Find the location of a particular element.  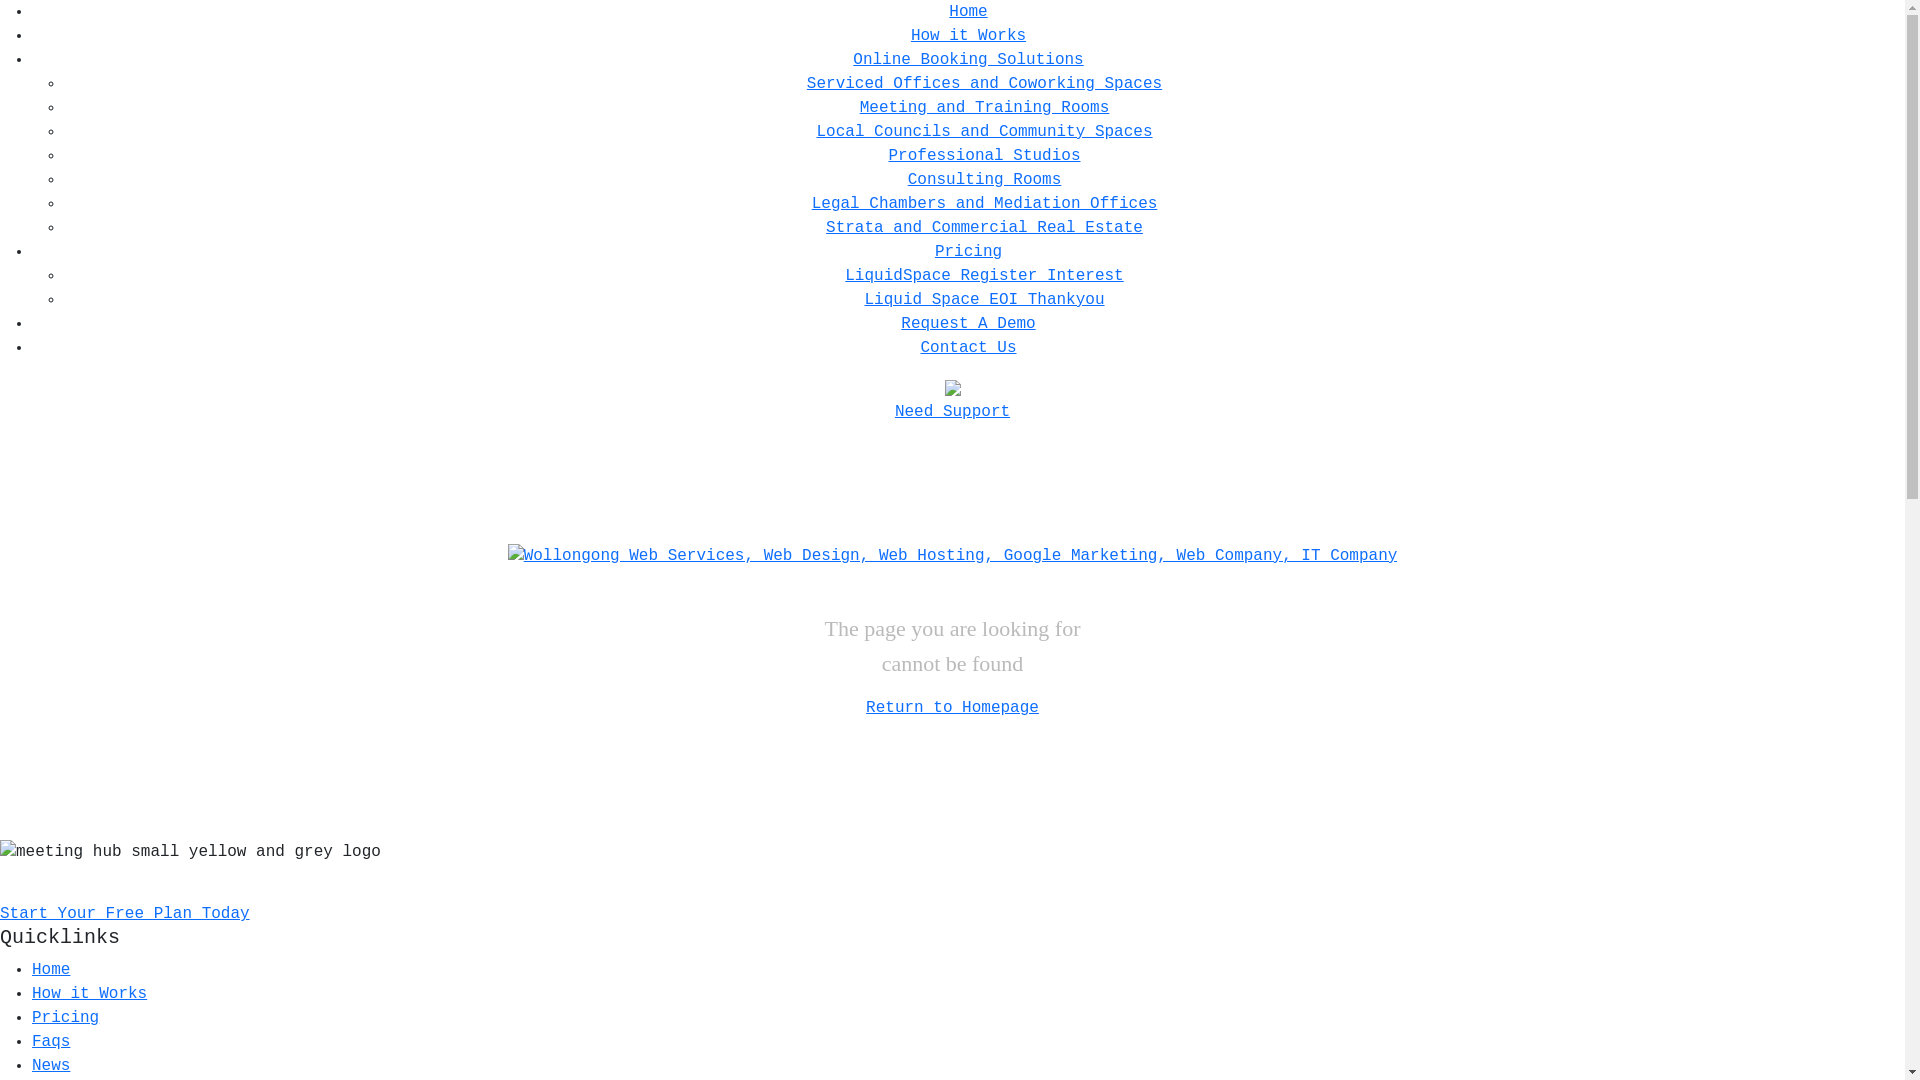

Serviced Offices and Coworking Spaces is located at coordinates (984, 84).